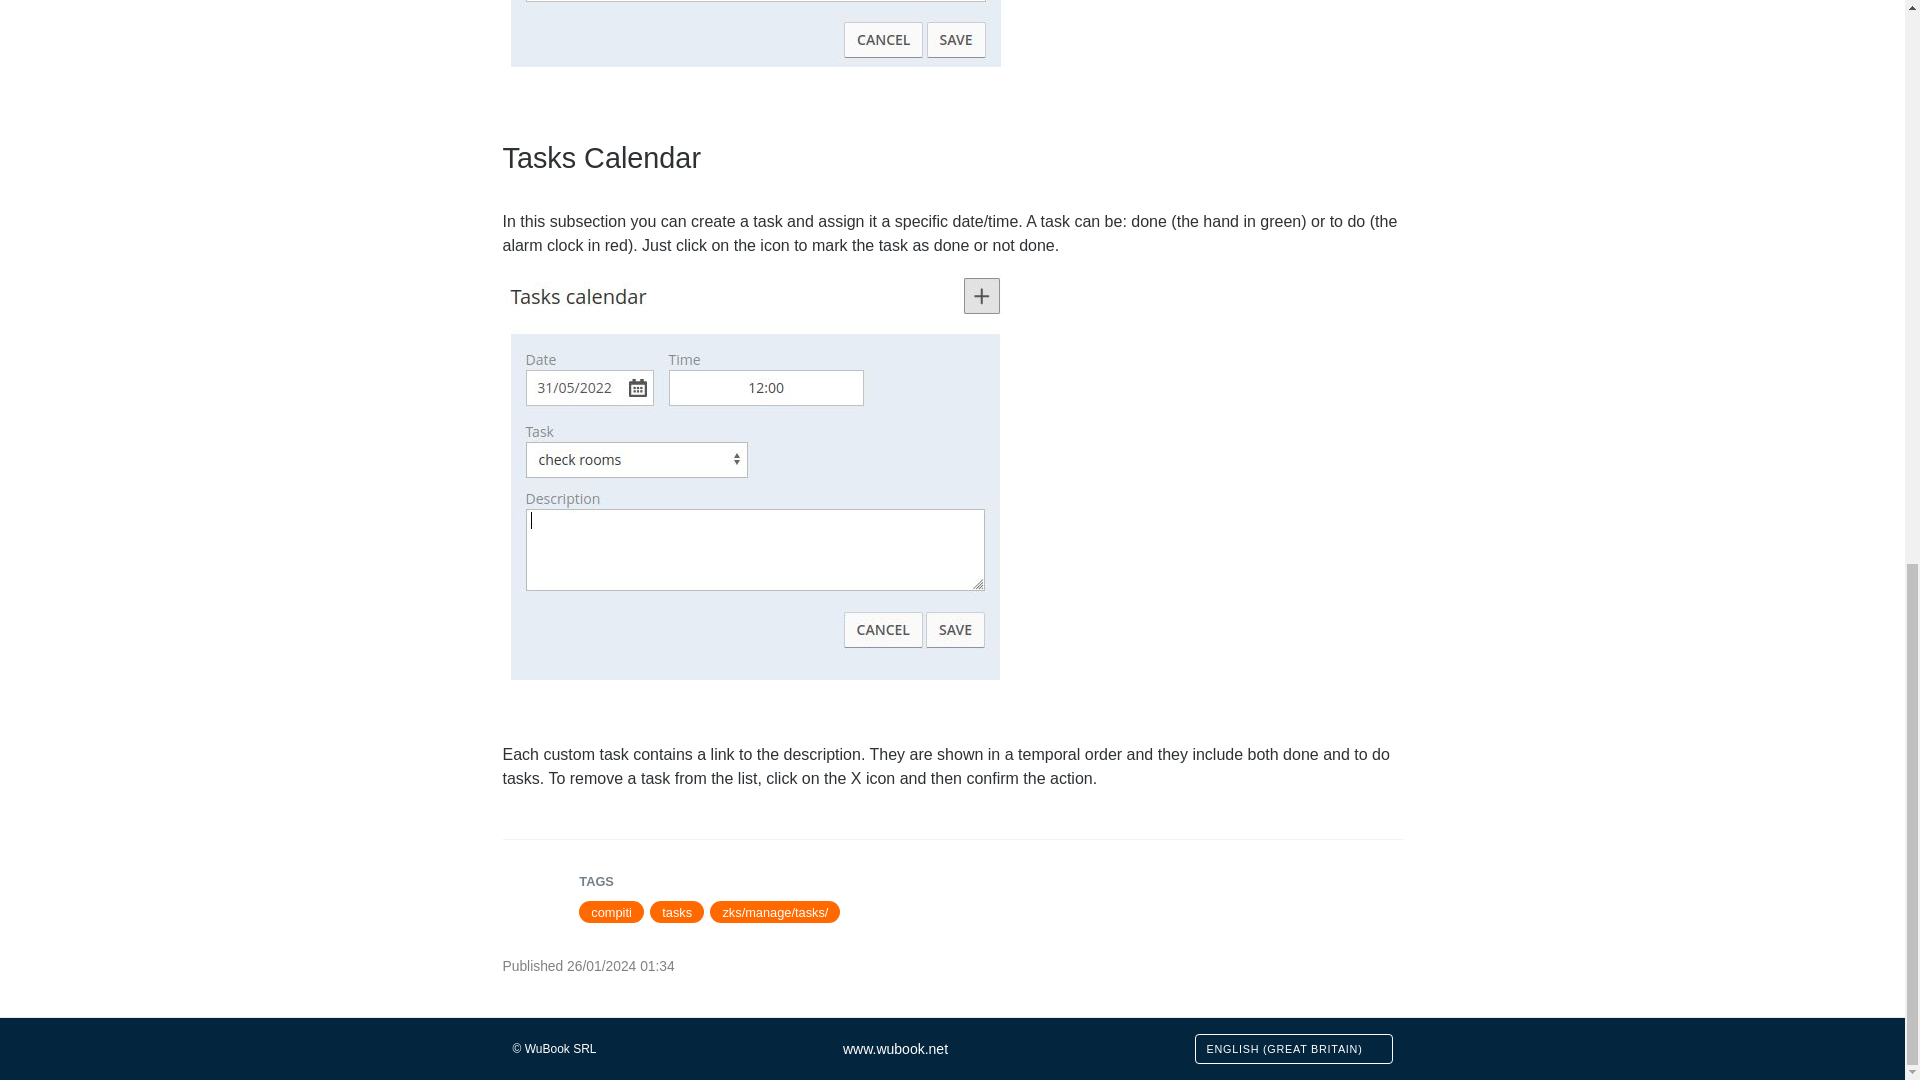  Describe the element at coordinates (895, 1049) in the screenshot. I see `www.wubook.net` at that location.